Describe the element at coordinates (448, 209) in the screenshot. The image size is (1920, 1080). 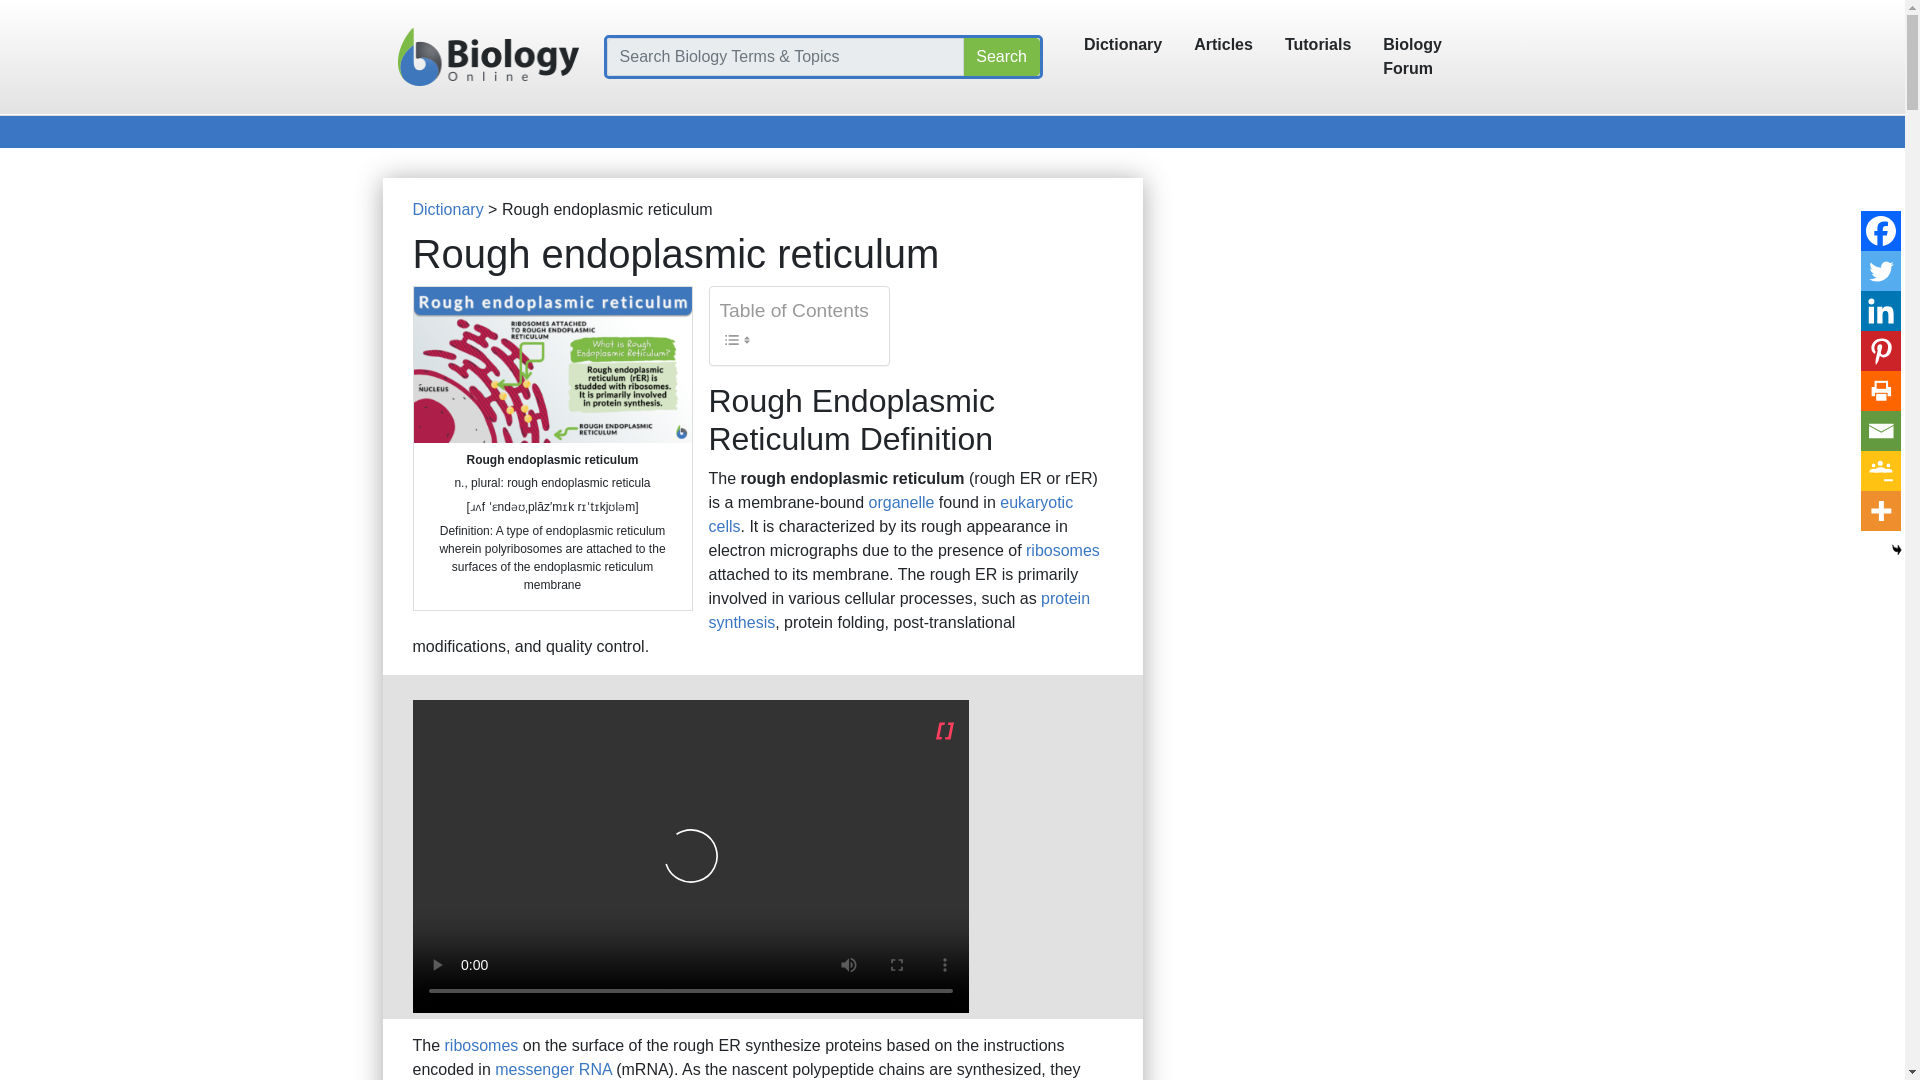
I see `Dictionary` at that location.